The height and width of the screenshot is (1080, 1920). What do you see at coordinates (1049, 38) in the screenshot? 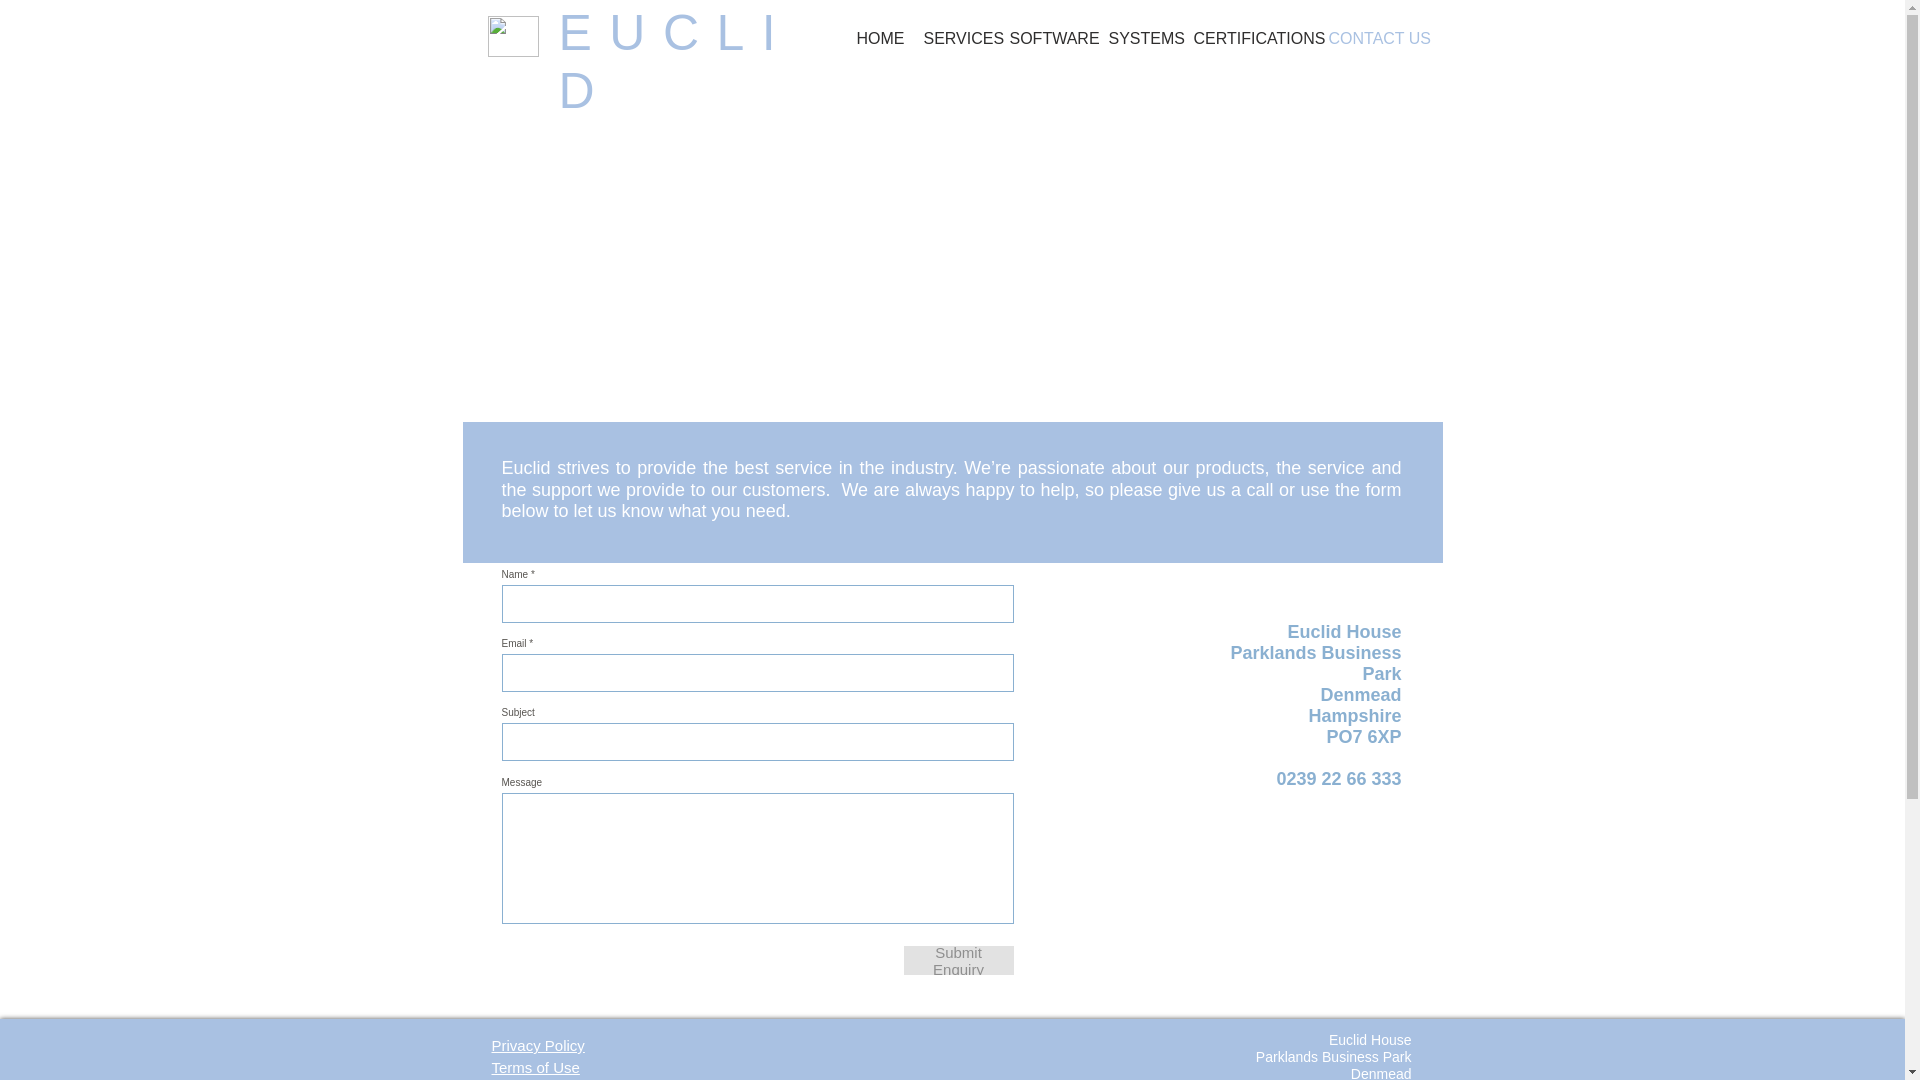
I see `SOFTWARE` at bounding box center [1049, 38].